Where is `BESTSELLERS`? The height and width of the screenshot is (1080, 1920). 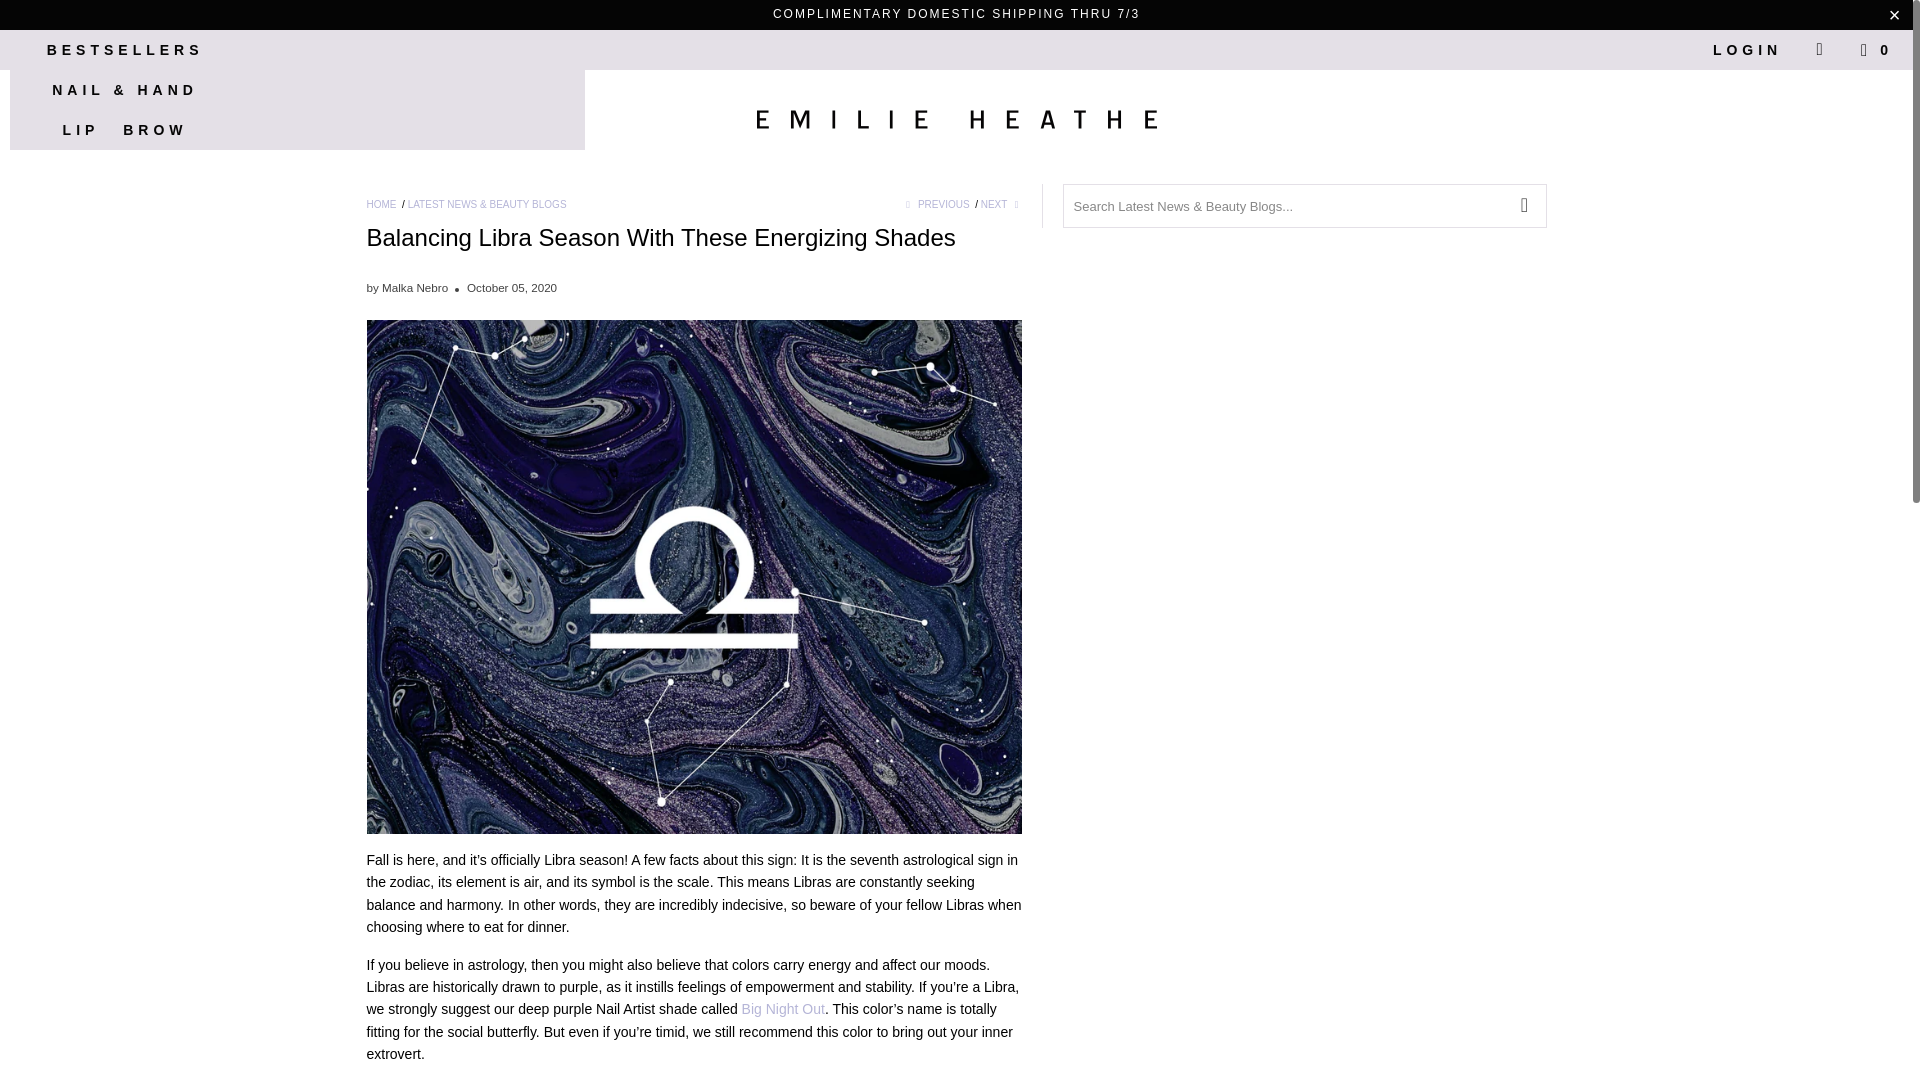 BESTSELLERS is located at coordinates (124, 50).